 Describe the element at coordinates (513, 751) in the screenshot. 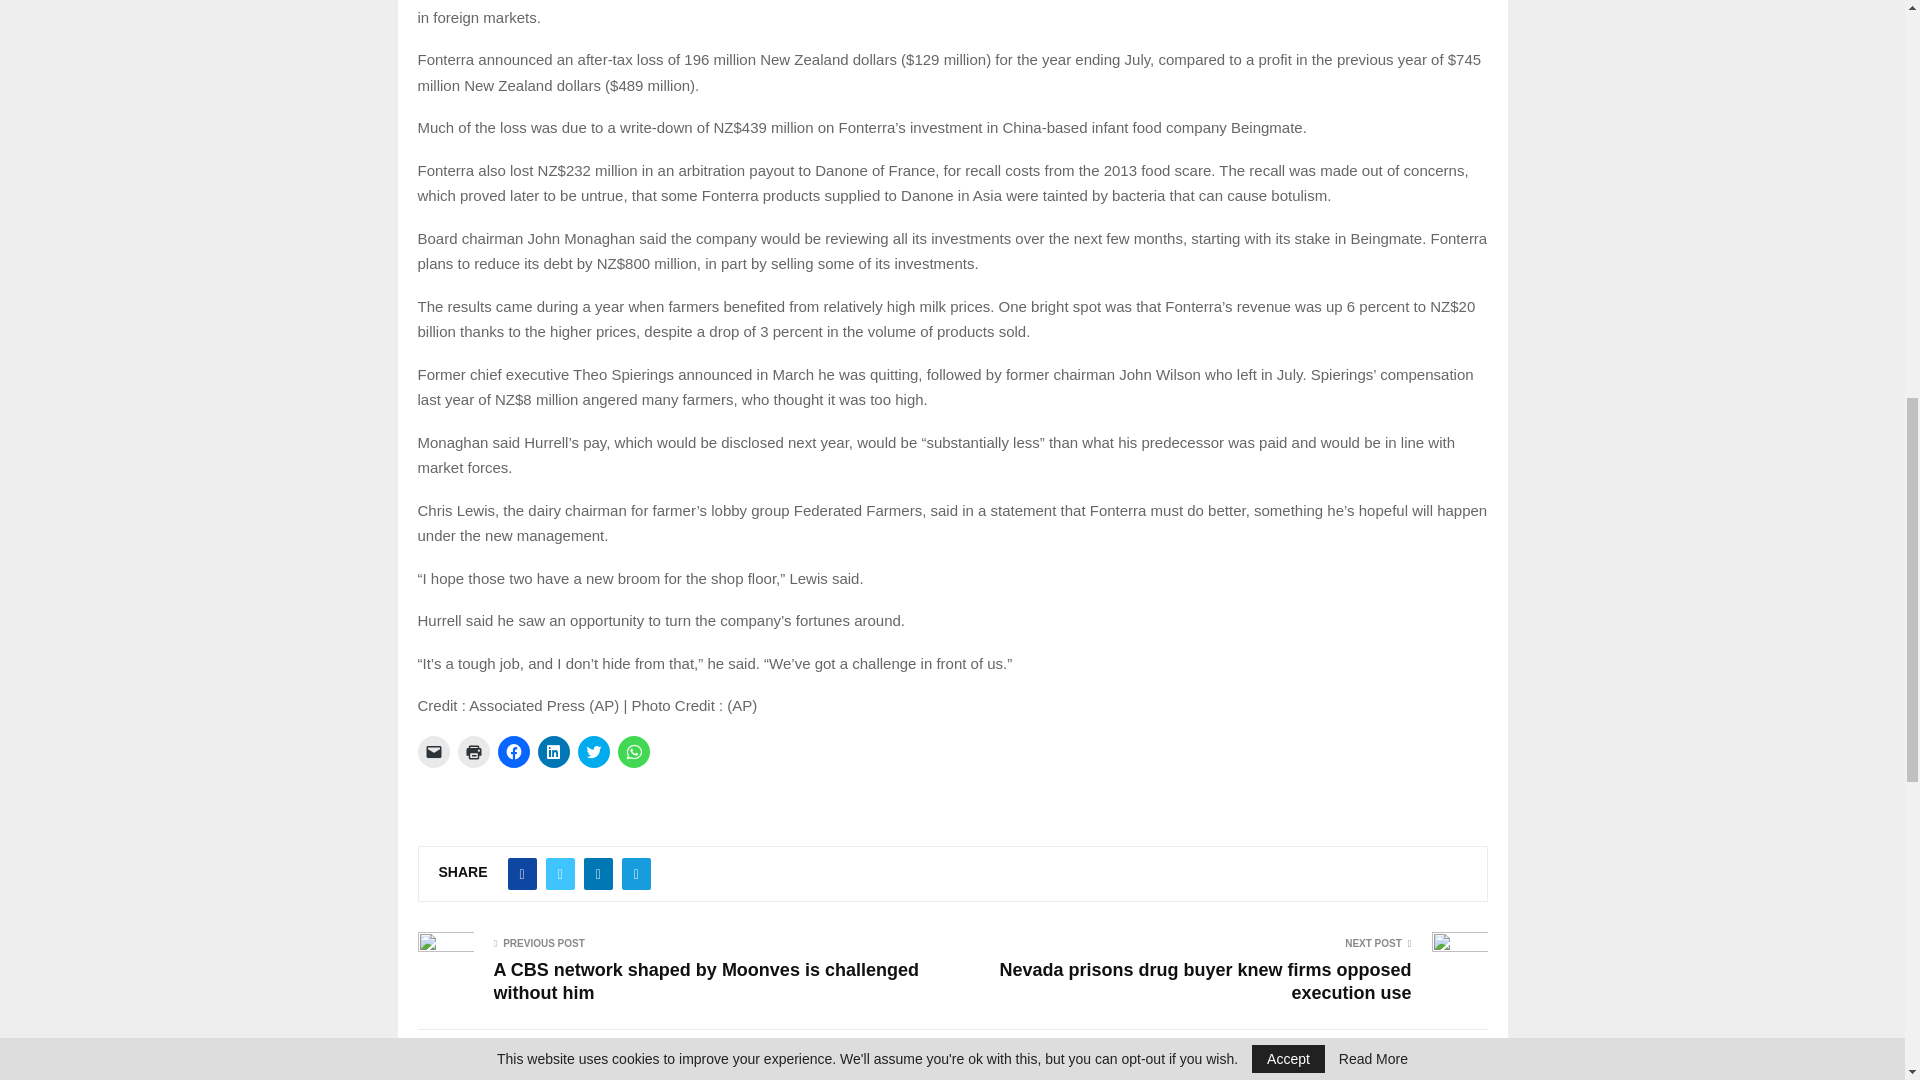

I see `Click to share on Facebook` at that location.